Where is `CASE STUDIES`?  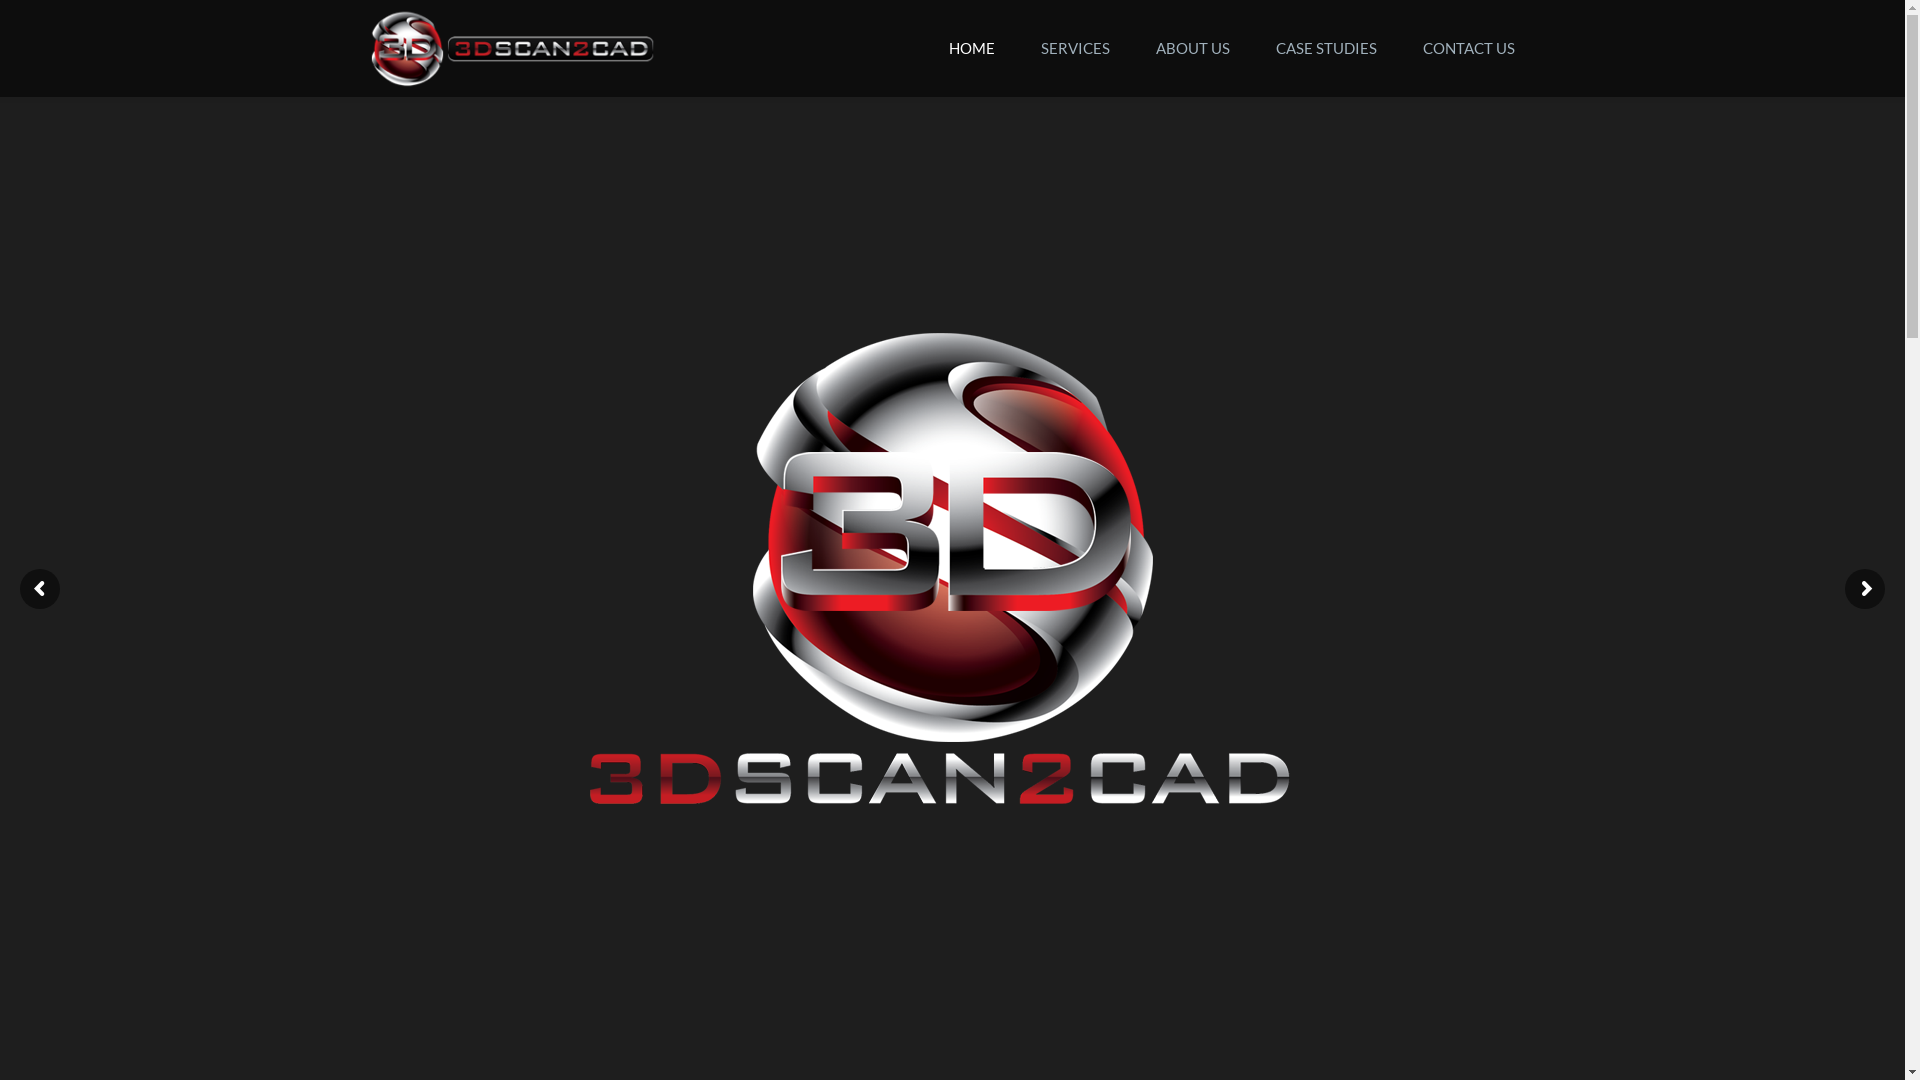
CASE STUDIES is located at coordinates (1326, 48).